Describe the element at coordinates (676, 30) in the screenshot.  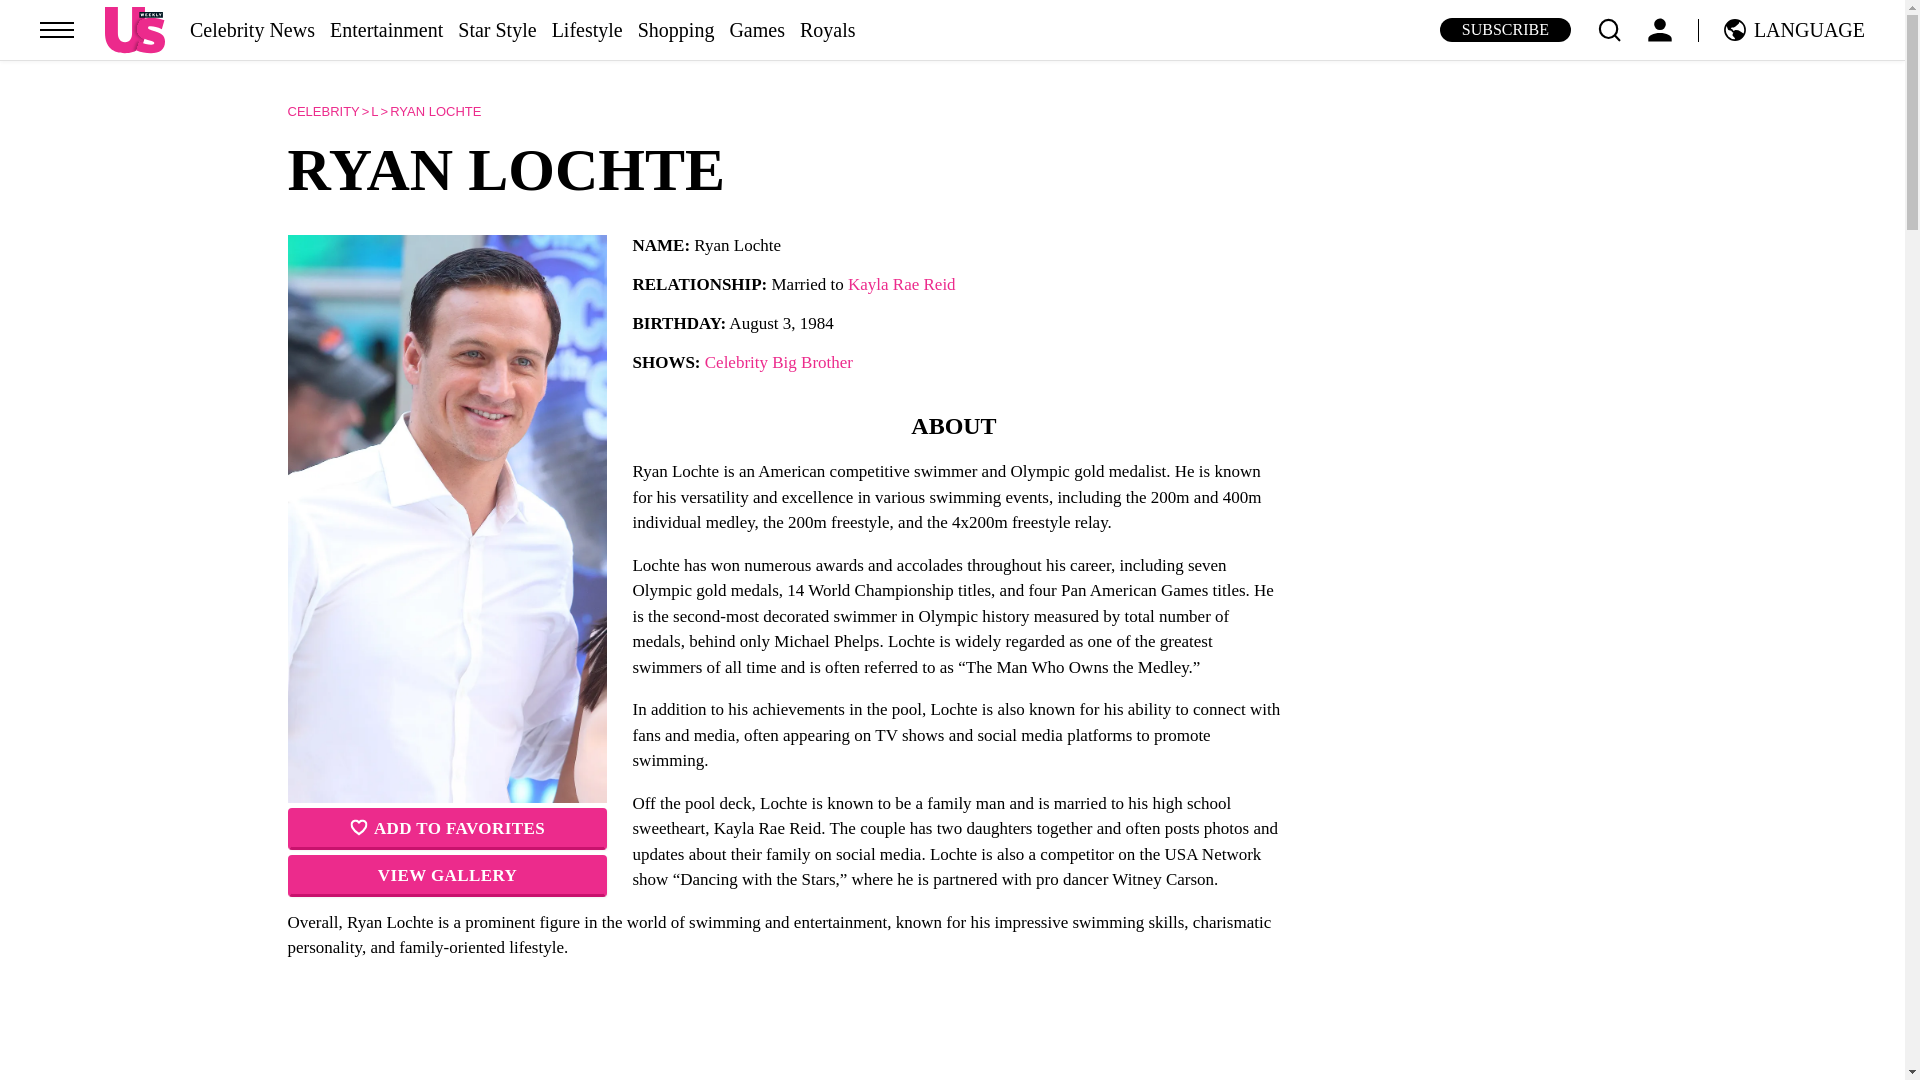
I see `Shopping` at that location.